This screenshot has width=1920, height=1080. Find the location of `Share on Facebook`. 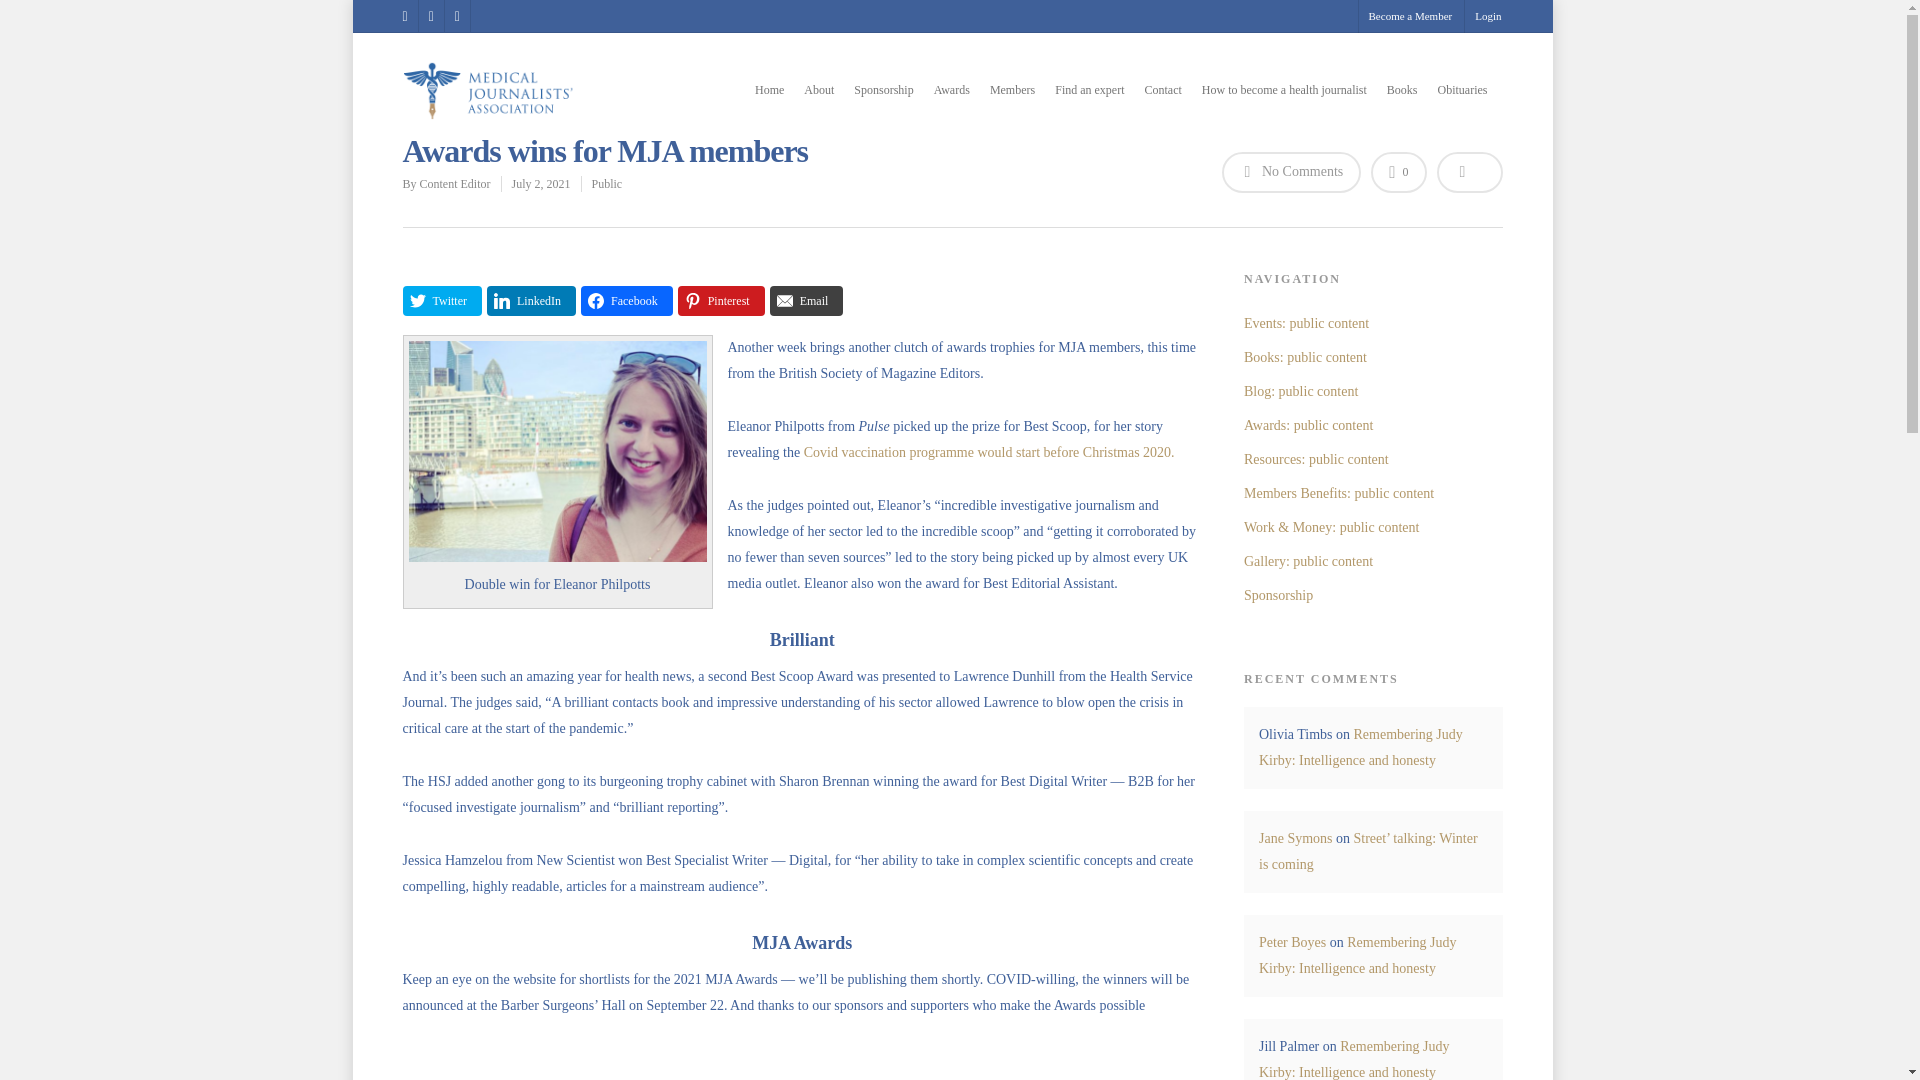

Share on Facebook is located at coordinates (627, 301).